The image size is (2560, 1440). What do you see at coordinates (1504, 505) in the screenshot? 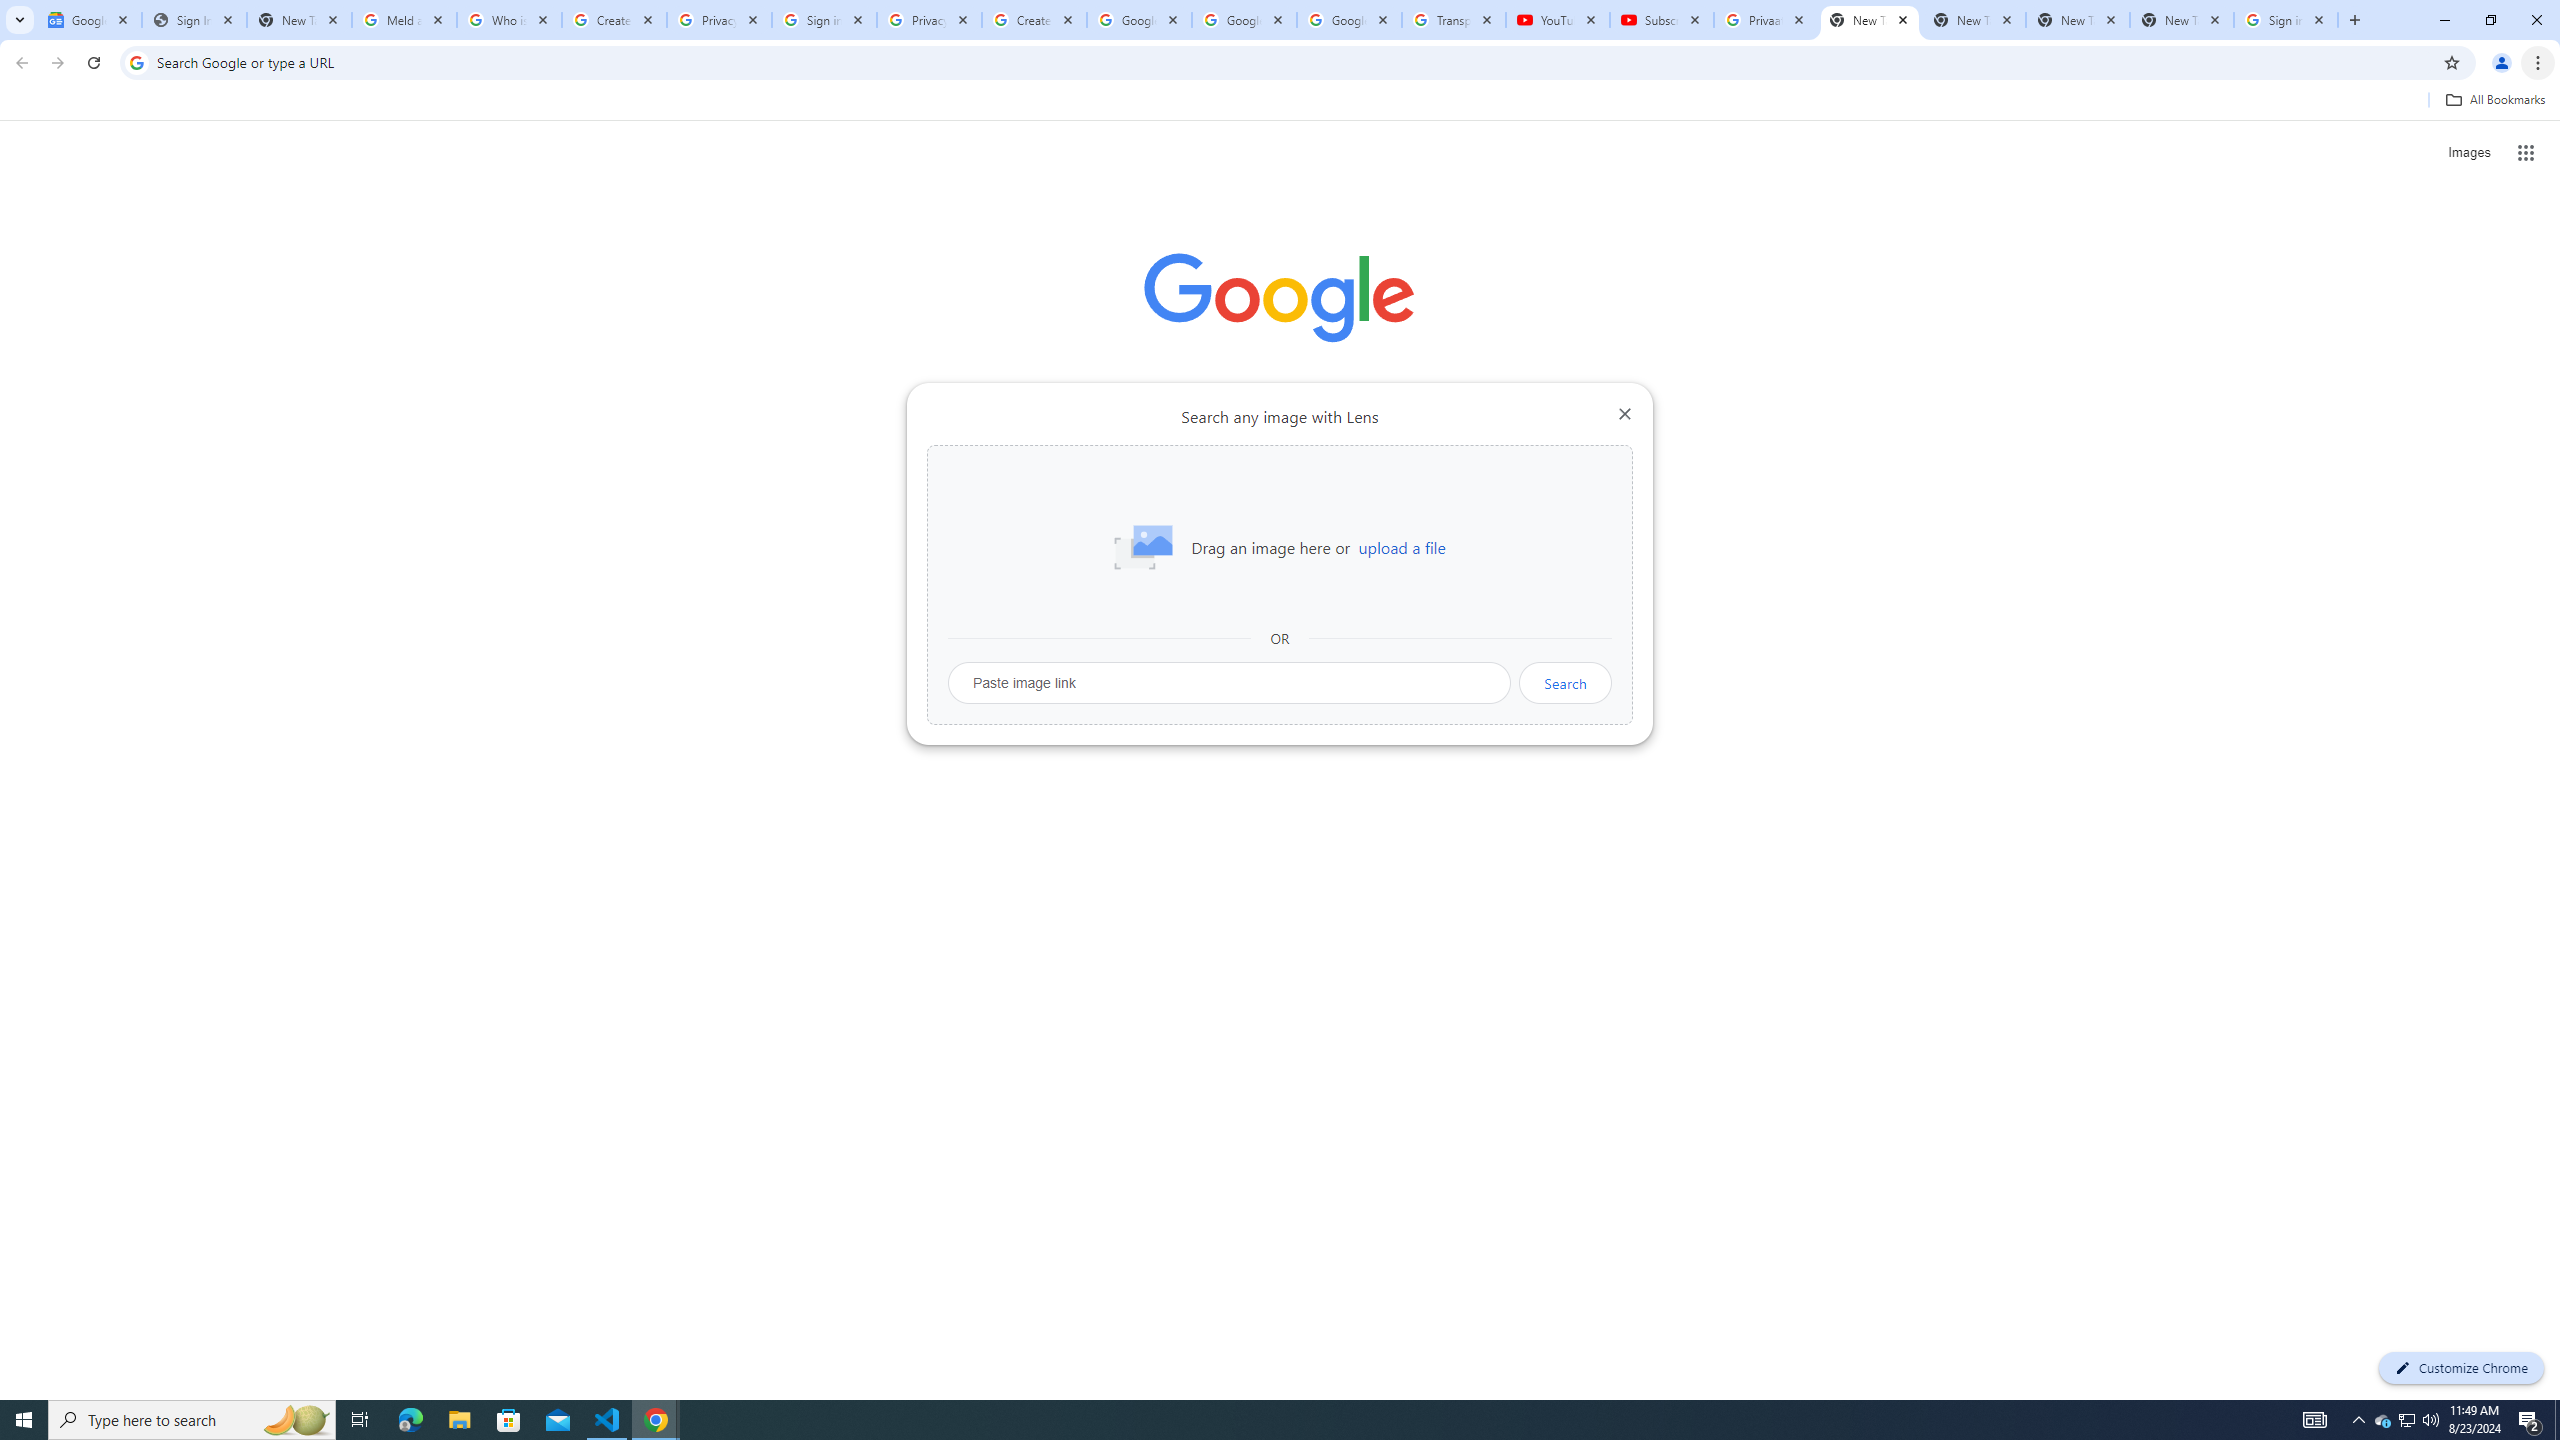
I see `Add shortcut` at bounding box center [1504, 505].